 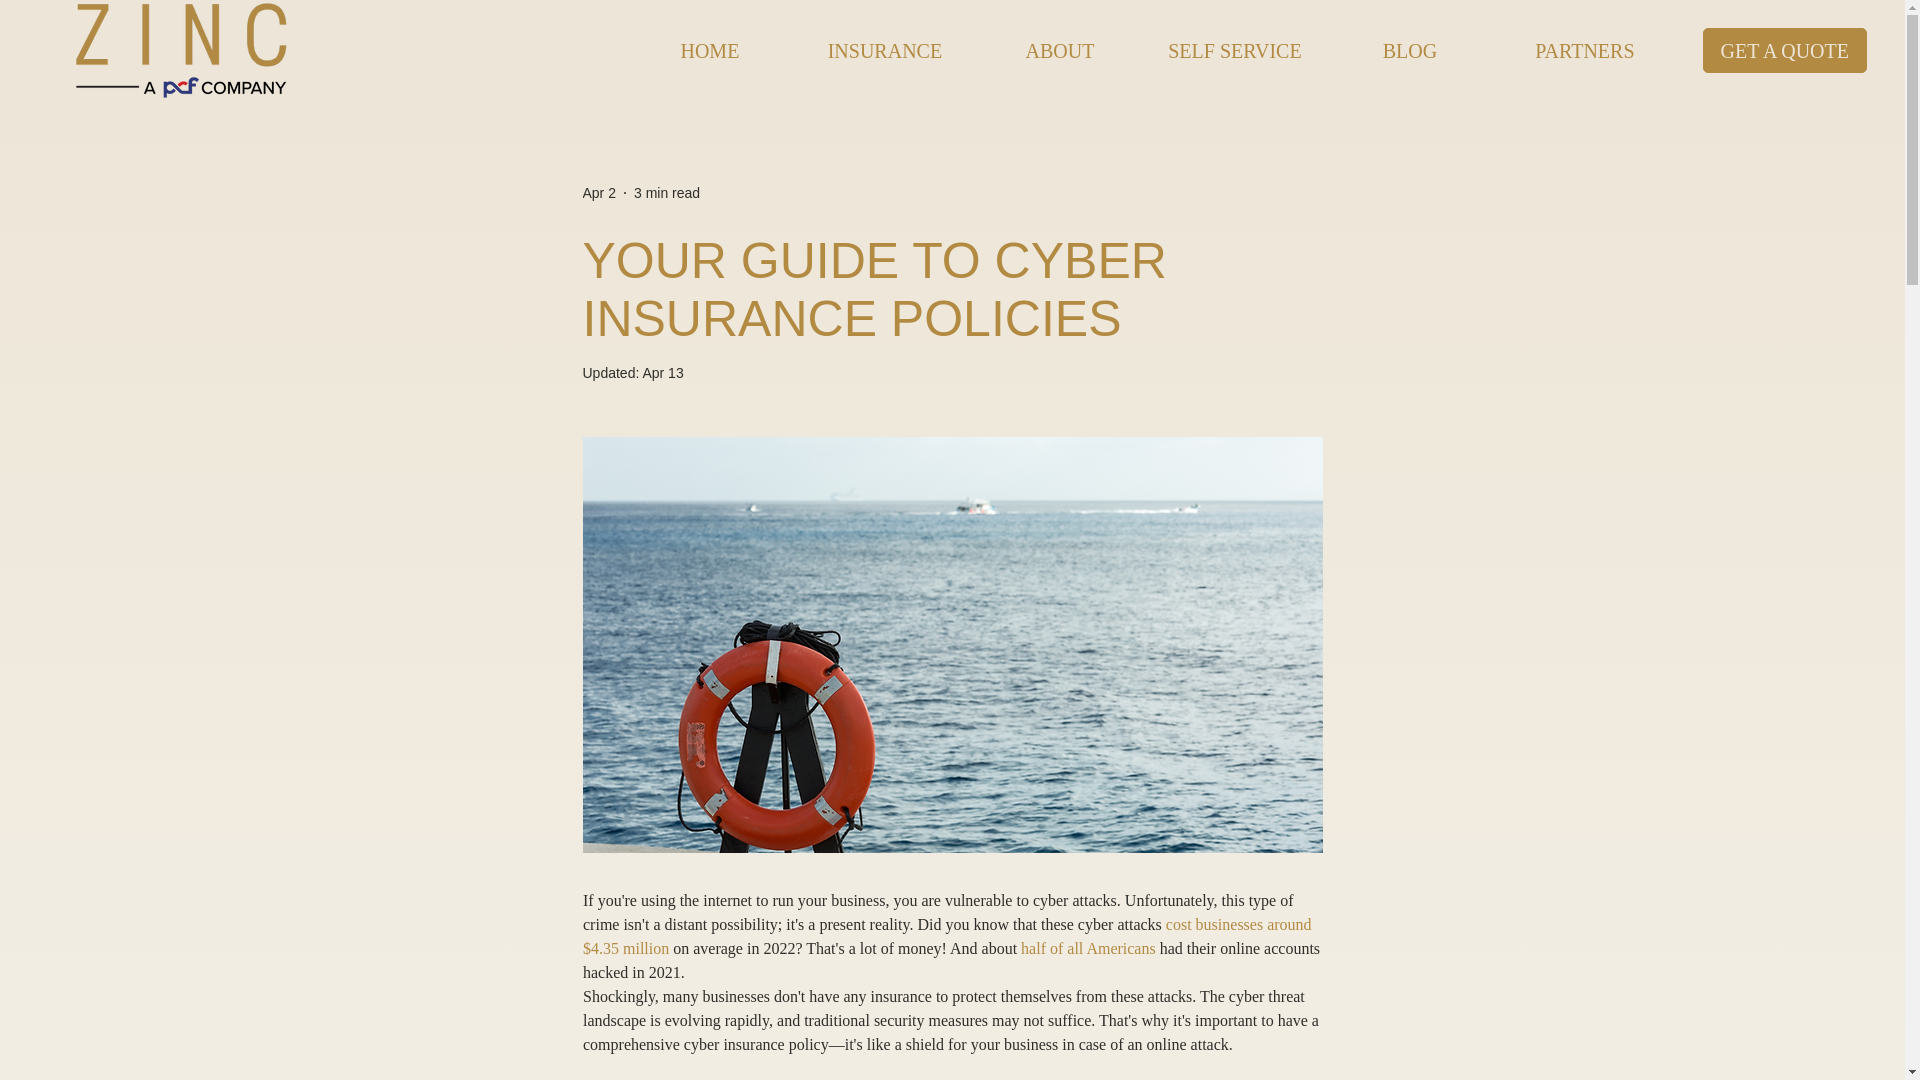 What do you see at coordinates (709, 50) in the screenshot?
I see `HOME` at bounding box center [709, 50].